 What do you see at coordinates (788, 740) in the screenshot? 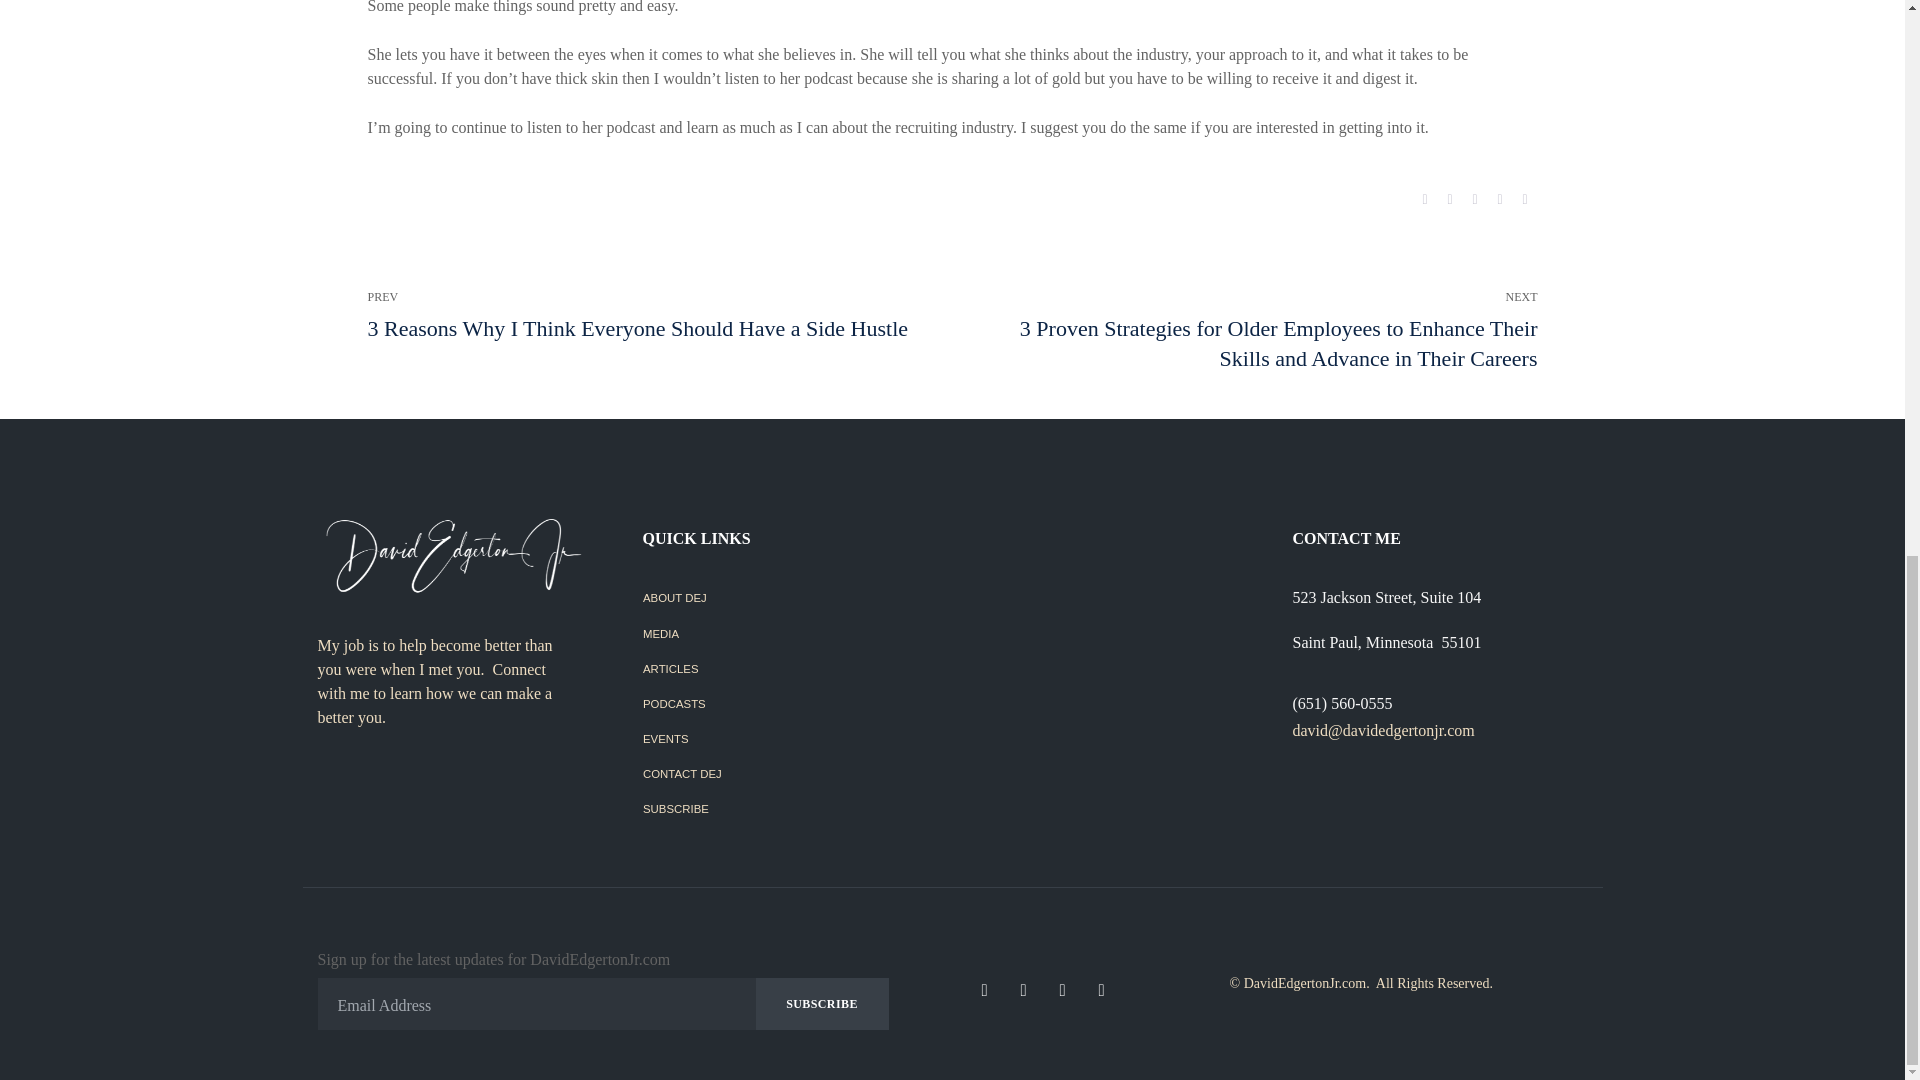
I see `EVENTS` at bounding box center [788, 740].